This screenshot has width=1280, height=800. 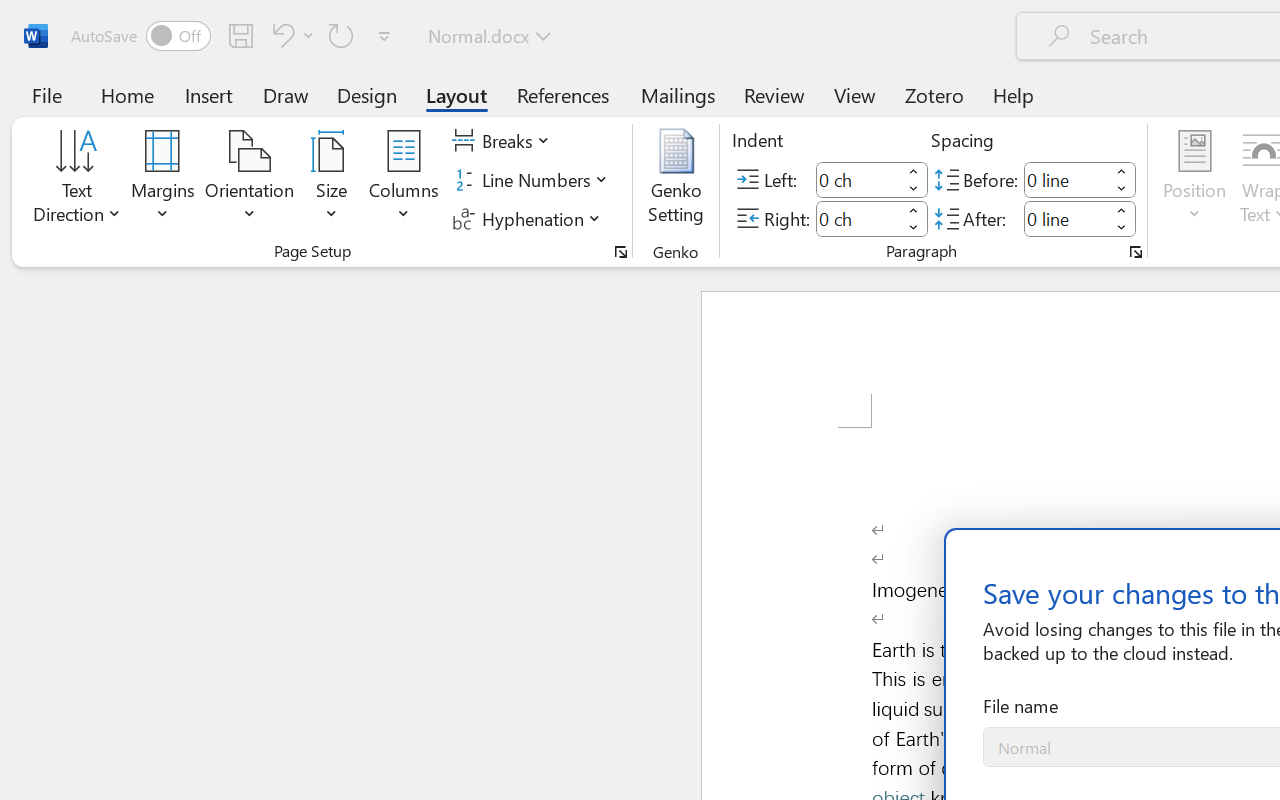 I want to click on Spacing Before, so click(x=1066, y=180).